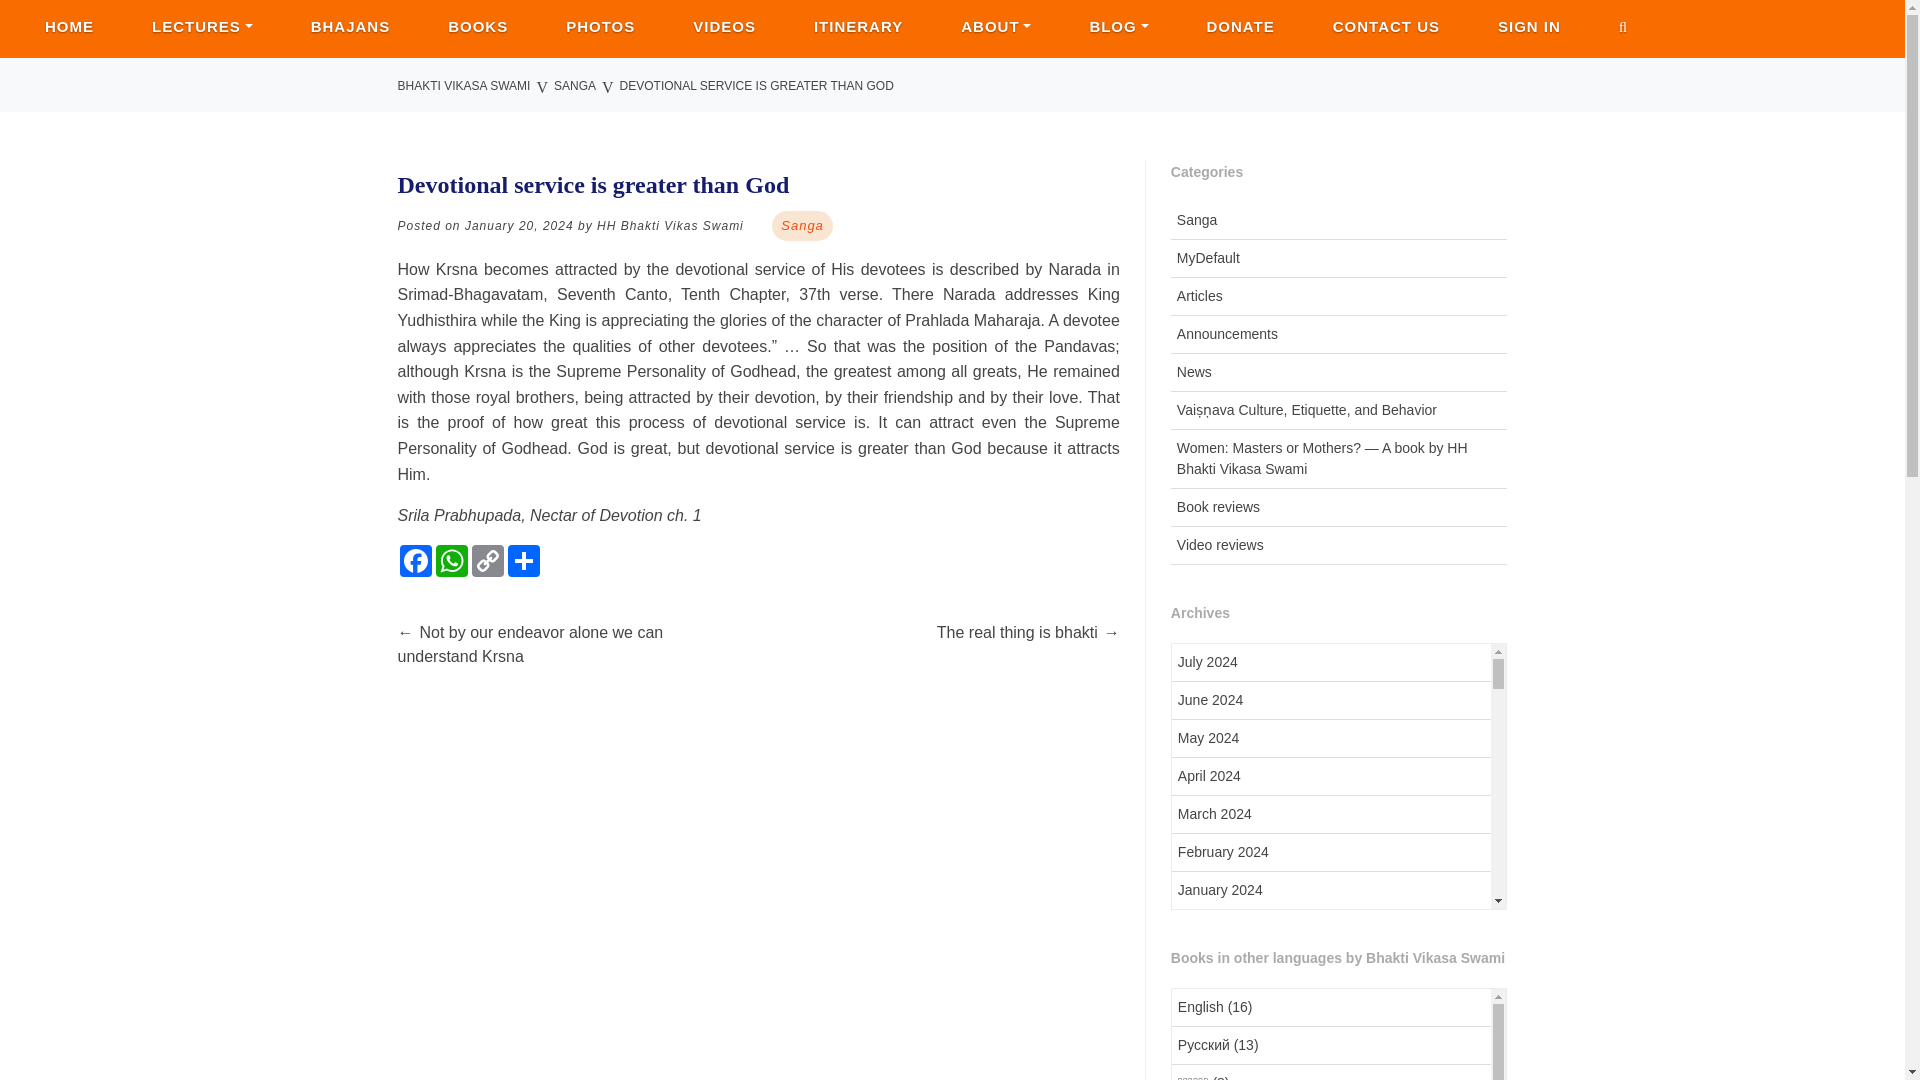  I want to click on BOOKS, so click(478, 28).